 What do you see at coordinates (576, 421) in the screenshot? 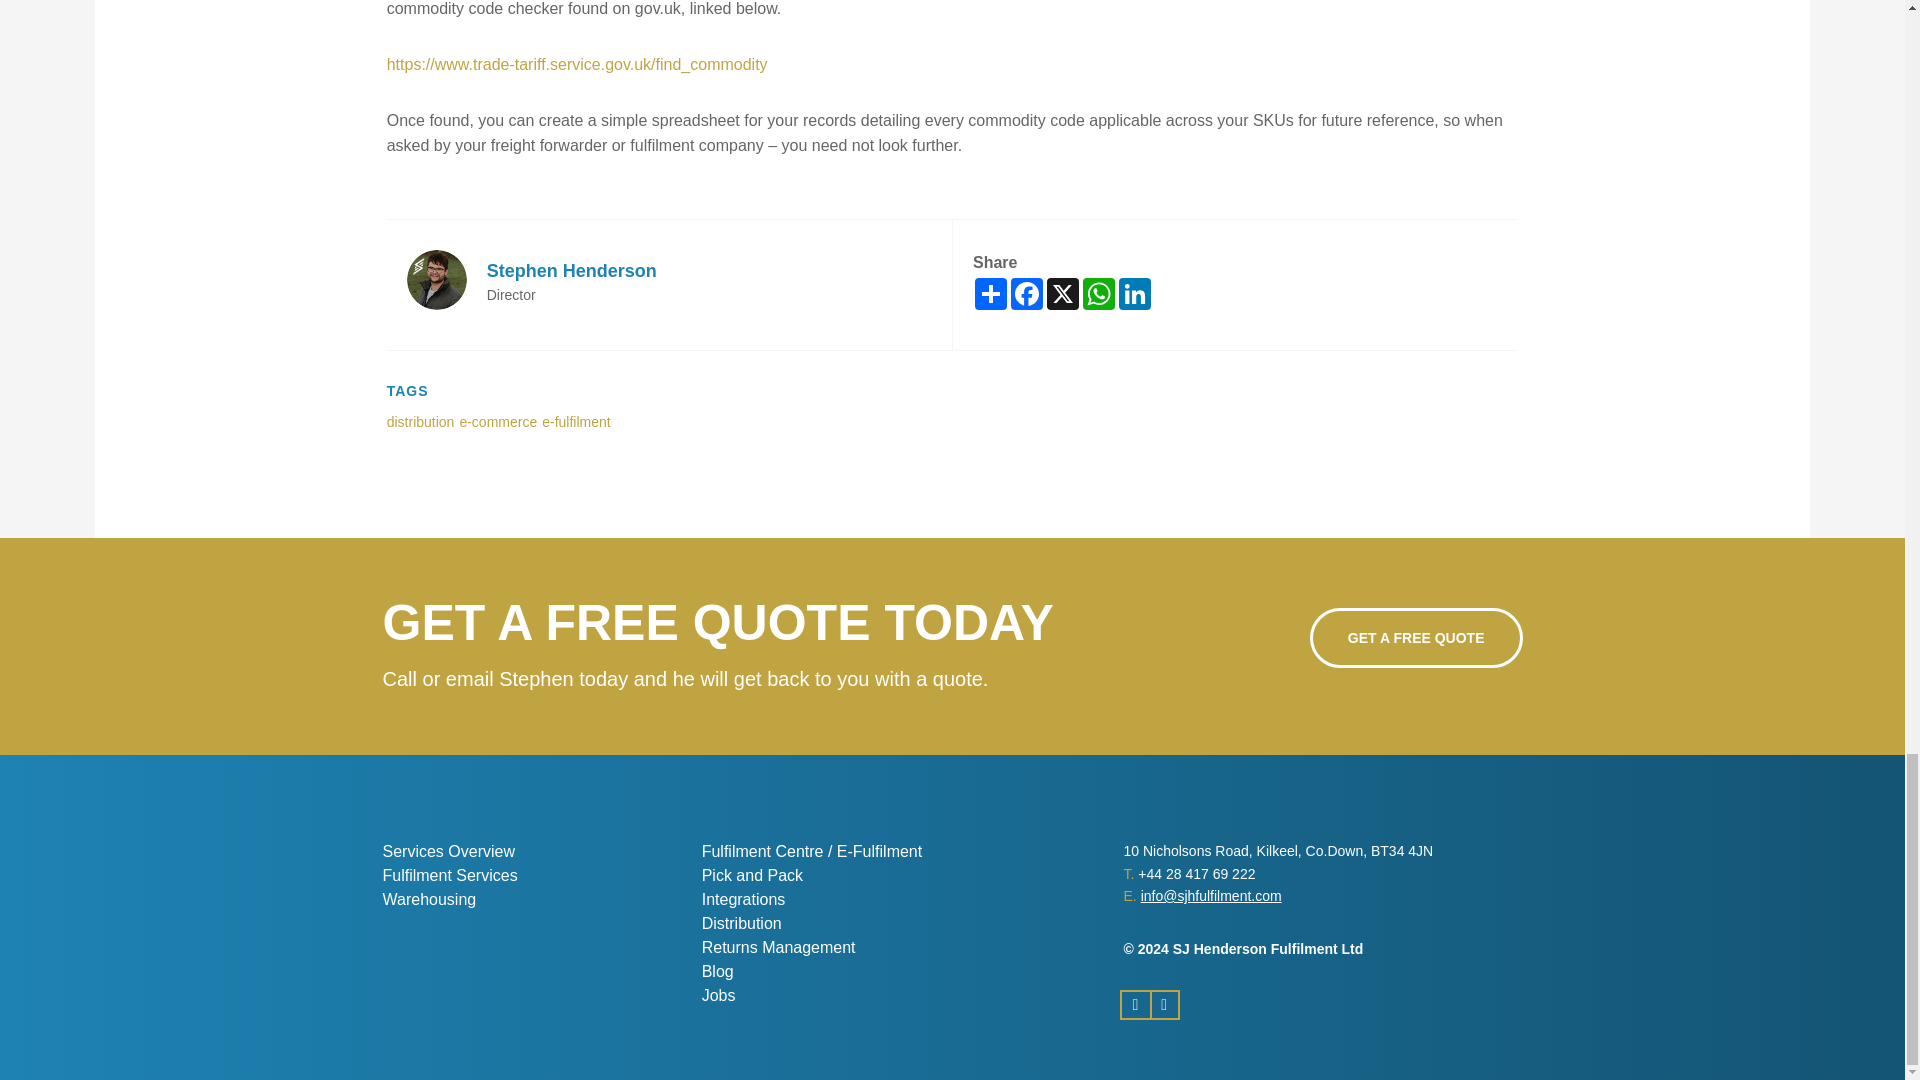
I see `e-fulfilment Tag` at bounding box center [576, 421].